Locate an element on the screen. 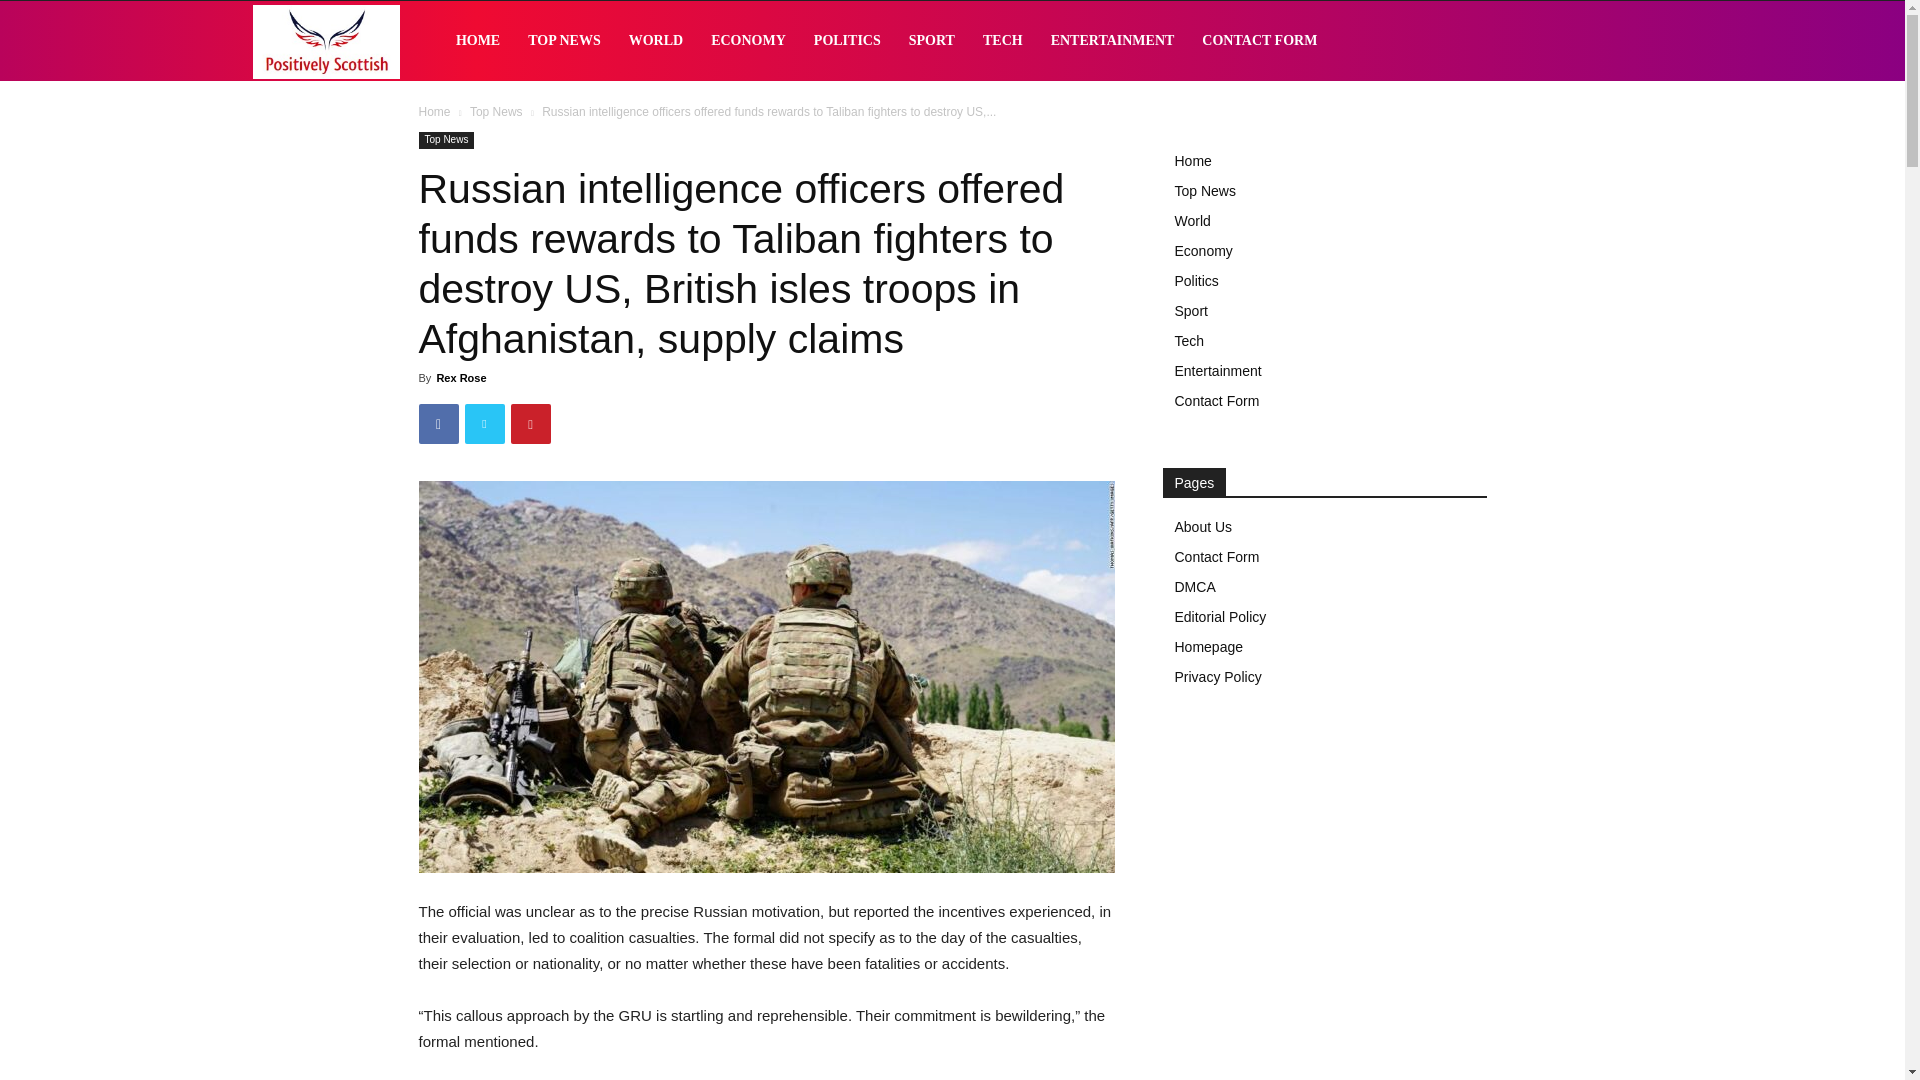  Rex Rose is located at coordinates (460, 378).